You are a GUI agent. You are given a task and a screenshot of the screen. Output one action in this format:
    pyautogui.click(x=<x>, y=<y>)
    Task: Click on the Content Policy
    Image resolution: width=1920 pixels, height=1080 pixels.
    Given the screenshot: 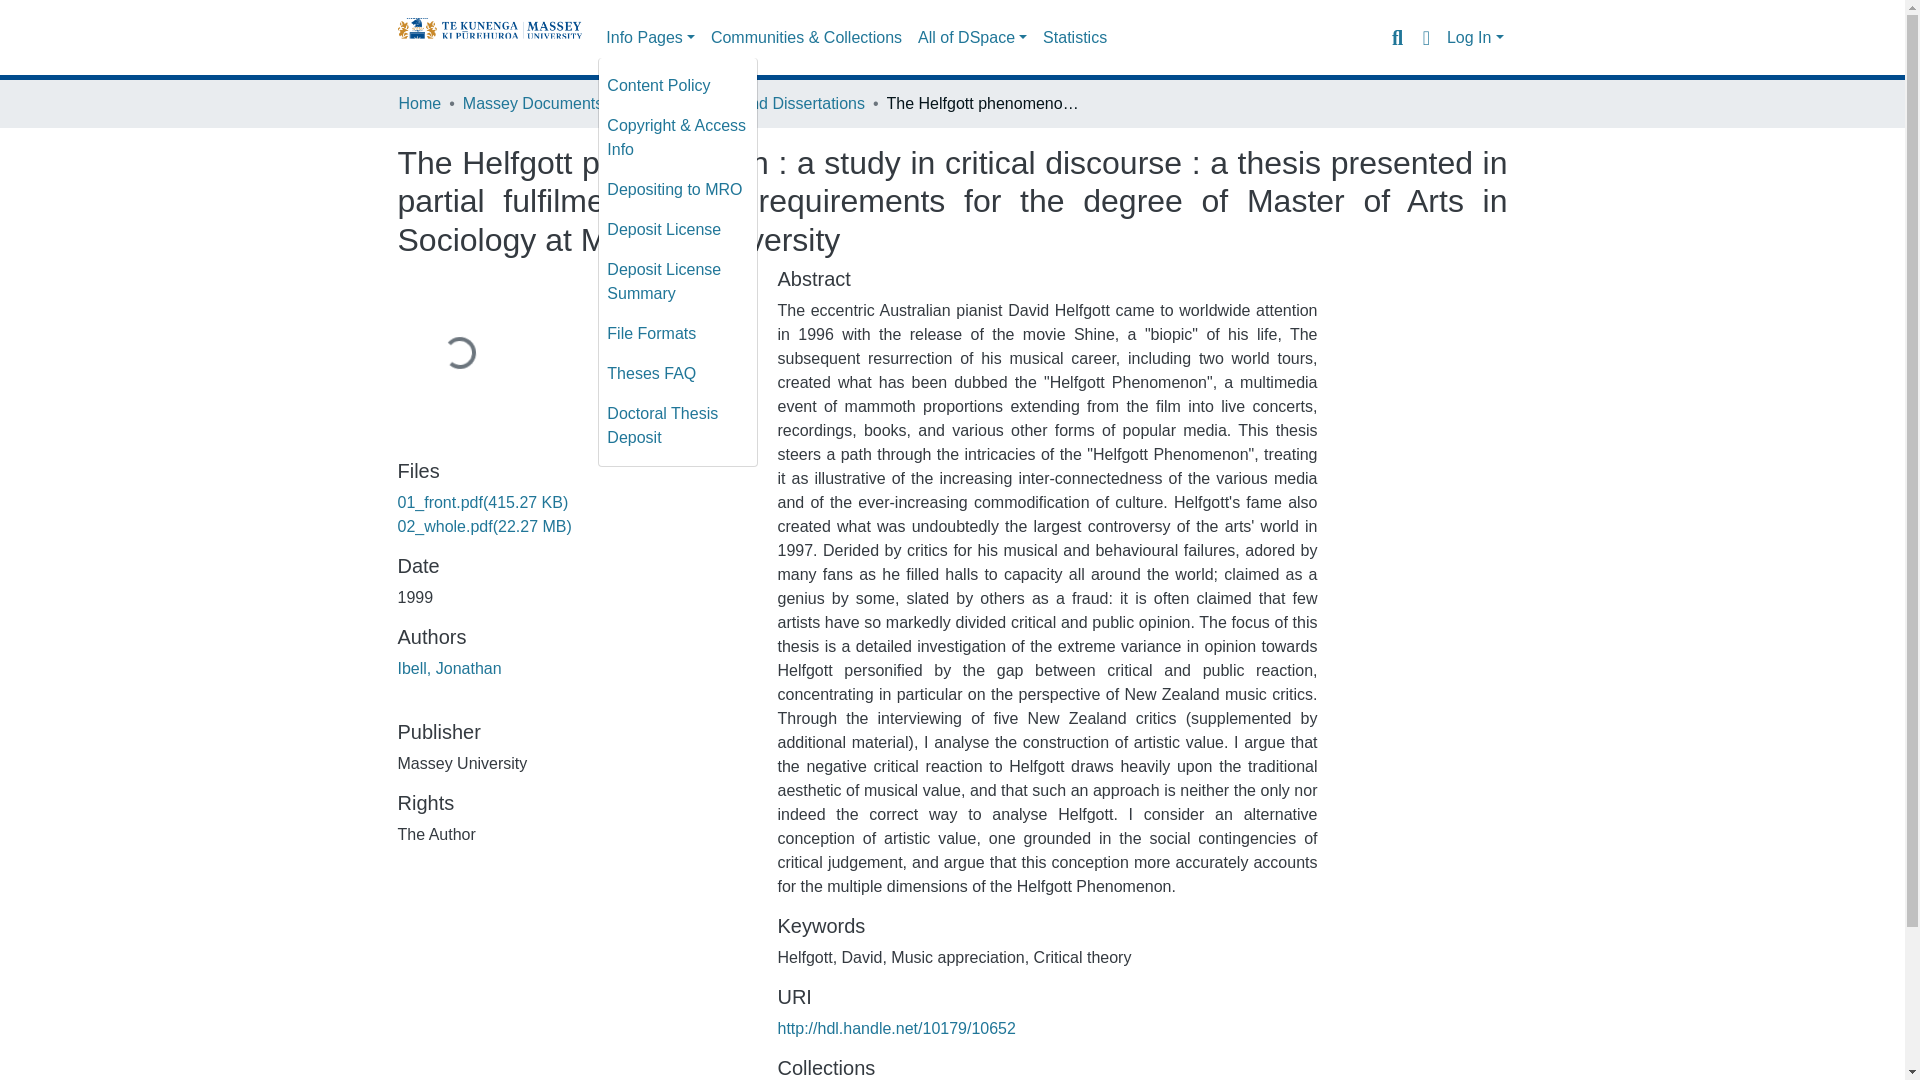 What is the action you would take?
    pyautogui.click(x=678, y=85)
    